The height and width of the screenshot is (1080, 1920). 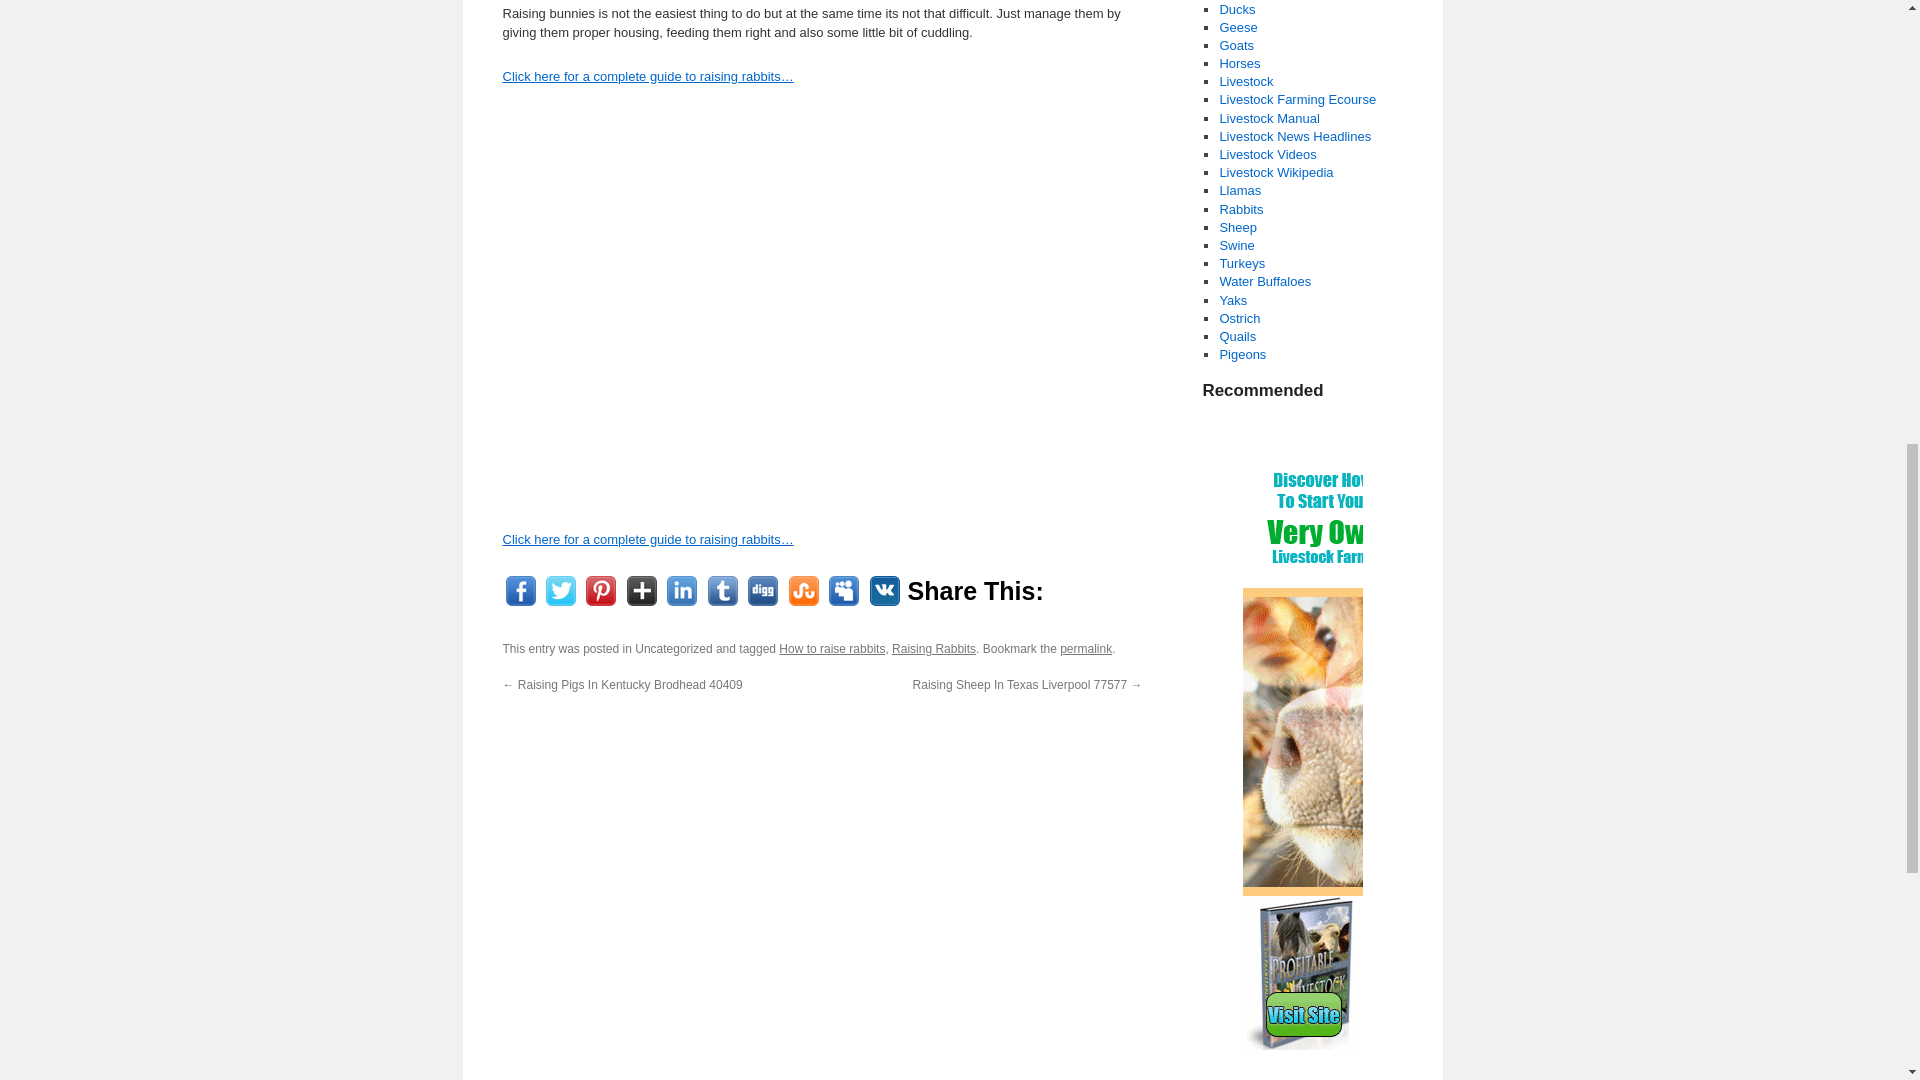 What do you see at coordinates (832, 648) in the screenshot?
I see `How to raise rabbits` at bounding box center [832, 648].